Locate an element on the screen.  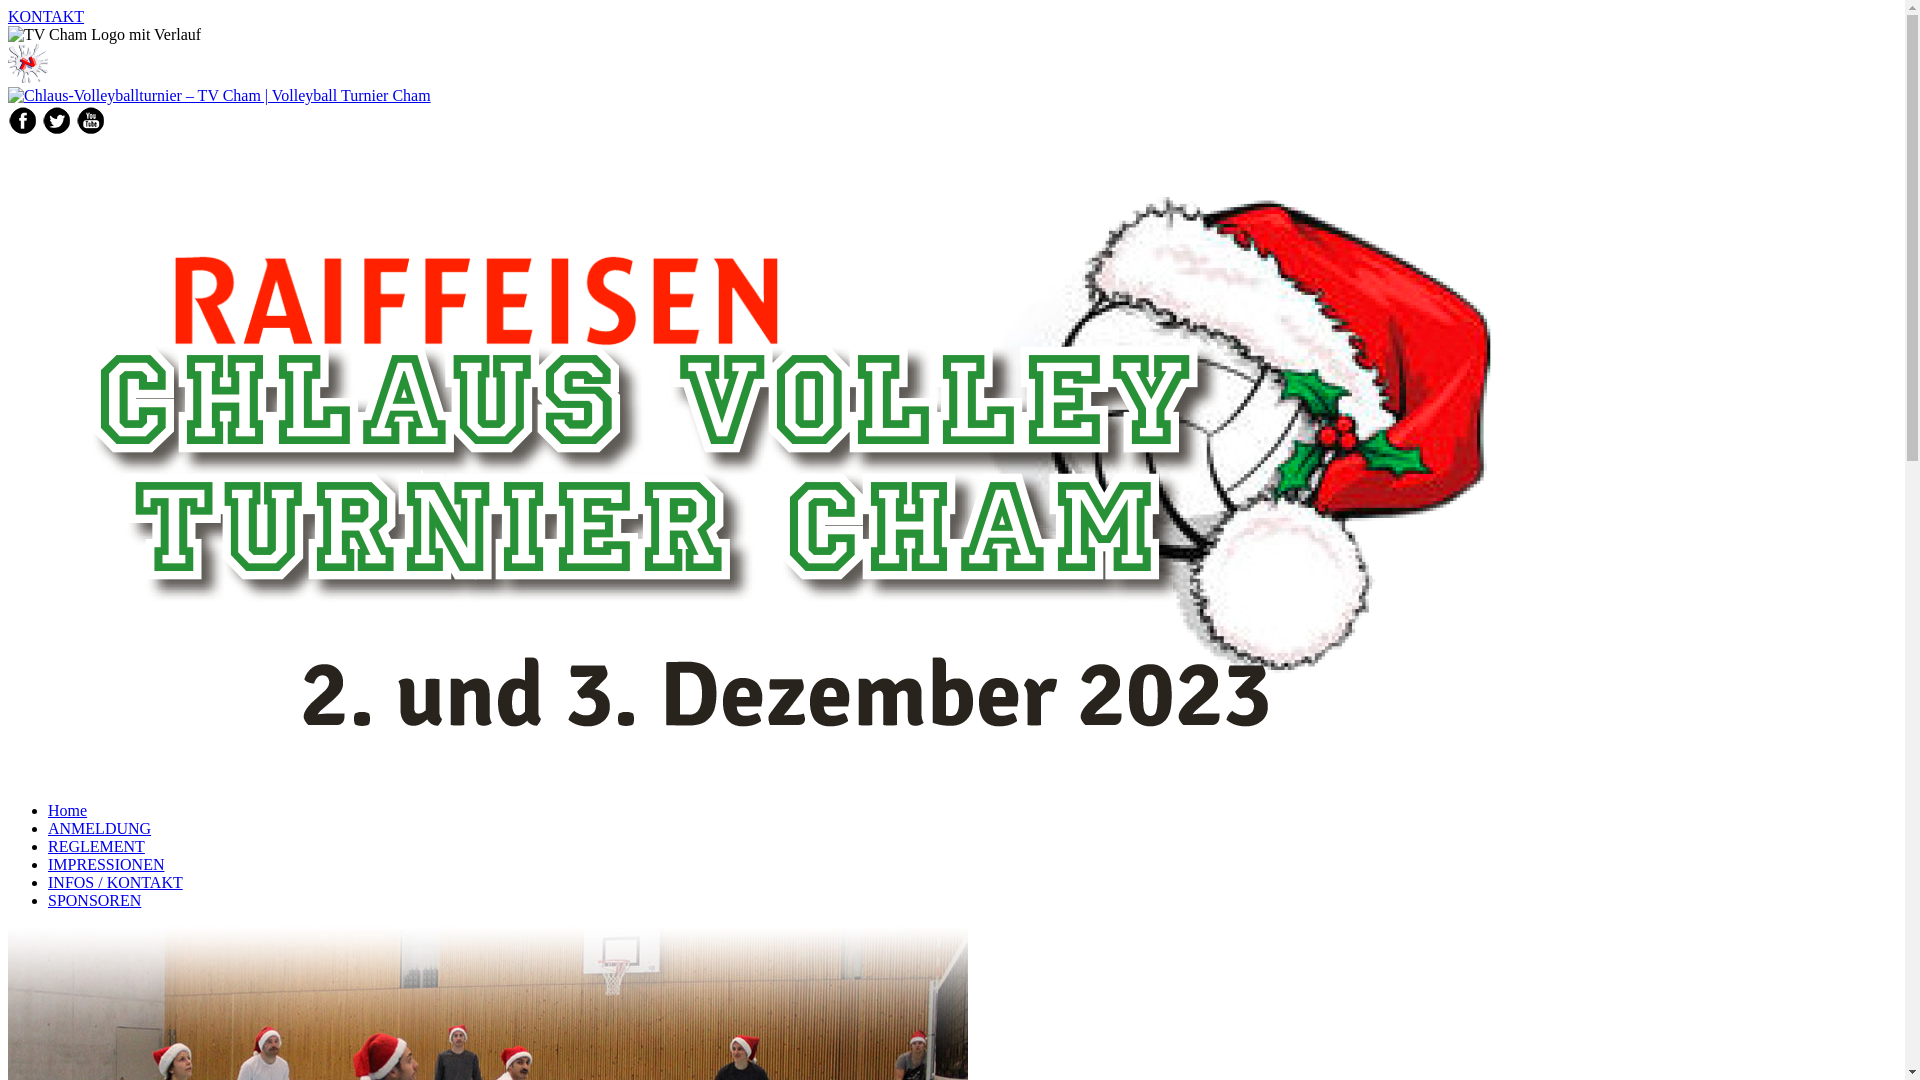
SPONSOREN is located at coordinates (94, 900).